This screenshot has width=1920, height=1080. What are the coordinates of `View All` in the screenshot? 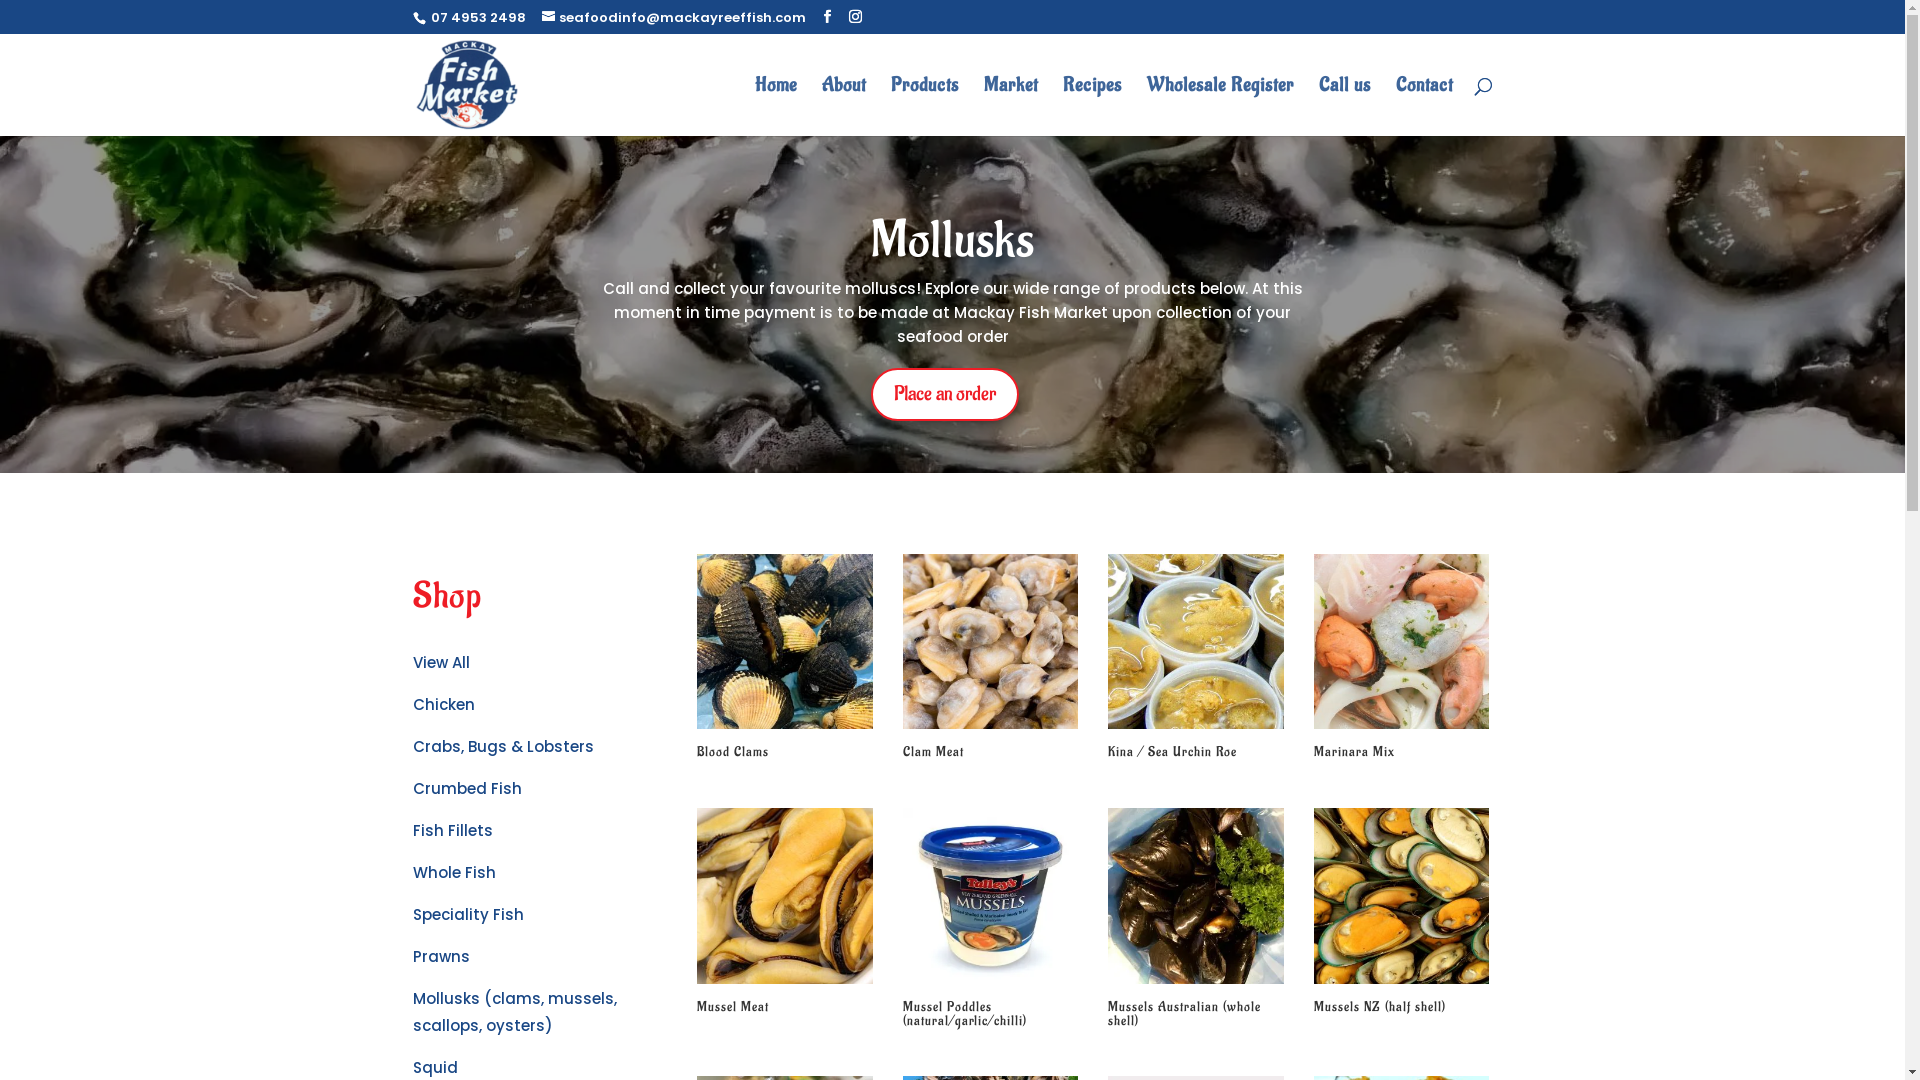 It's located at (440, 662).